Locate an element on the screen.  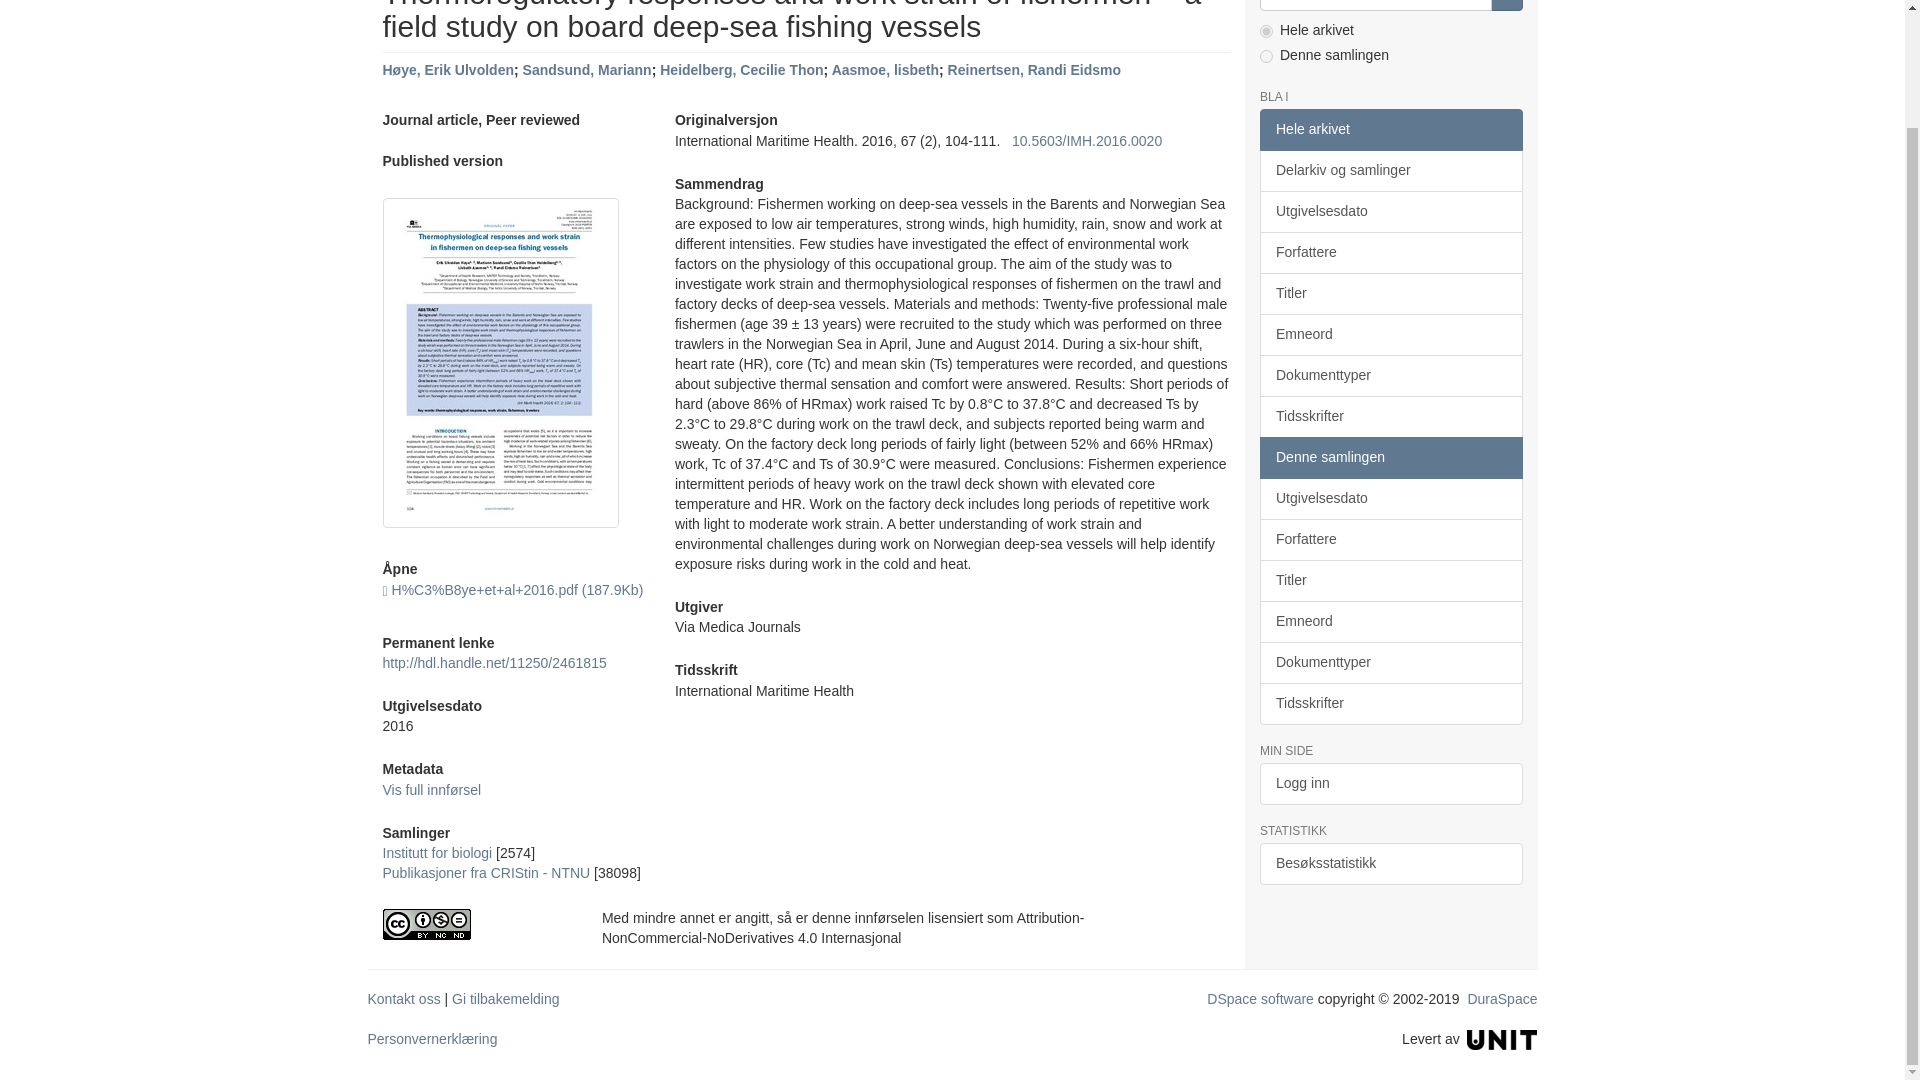
Sandsund, Mariann is located at coordinates (587, 69).